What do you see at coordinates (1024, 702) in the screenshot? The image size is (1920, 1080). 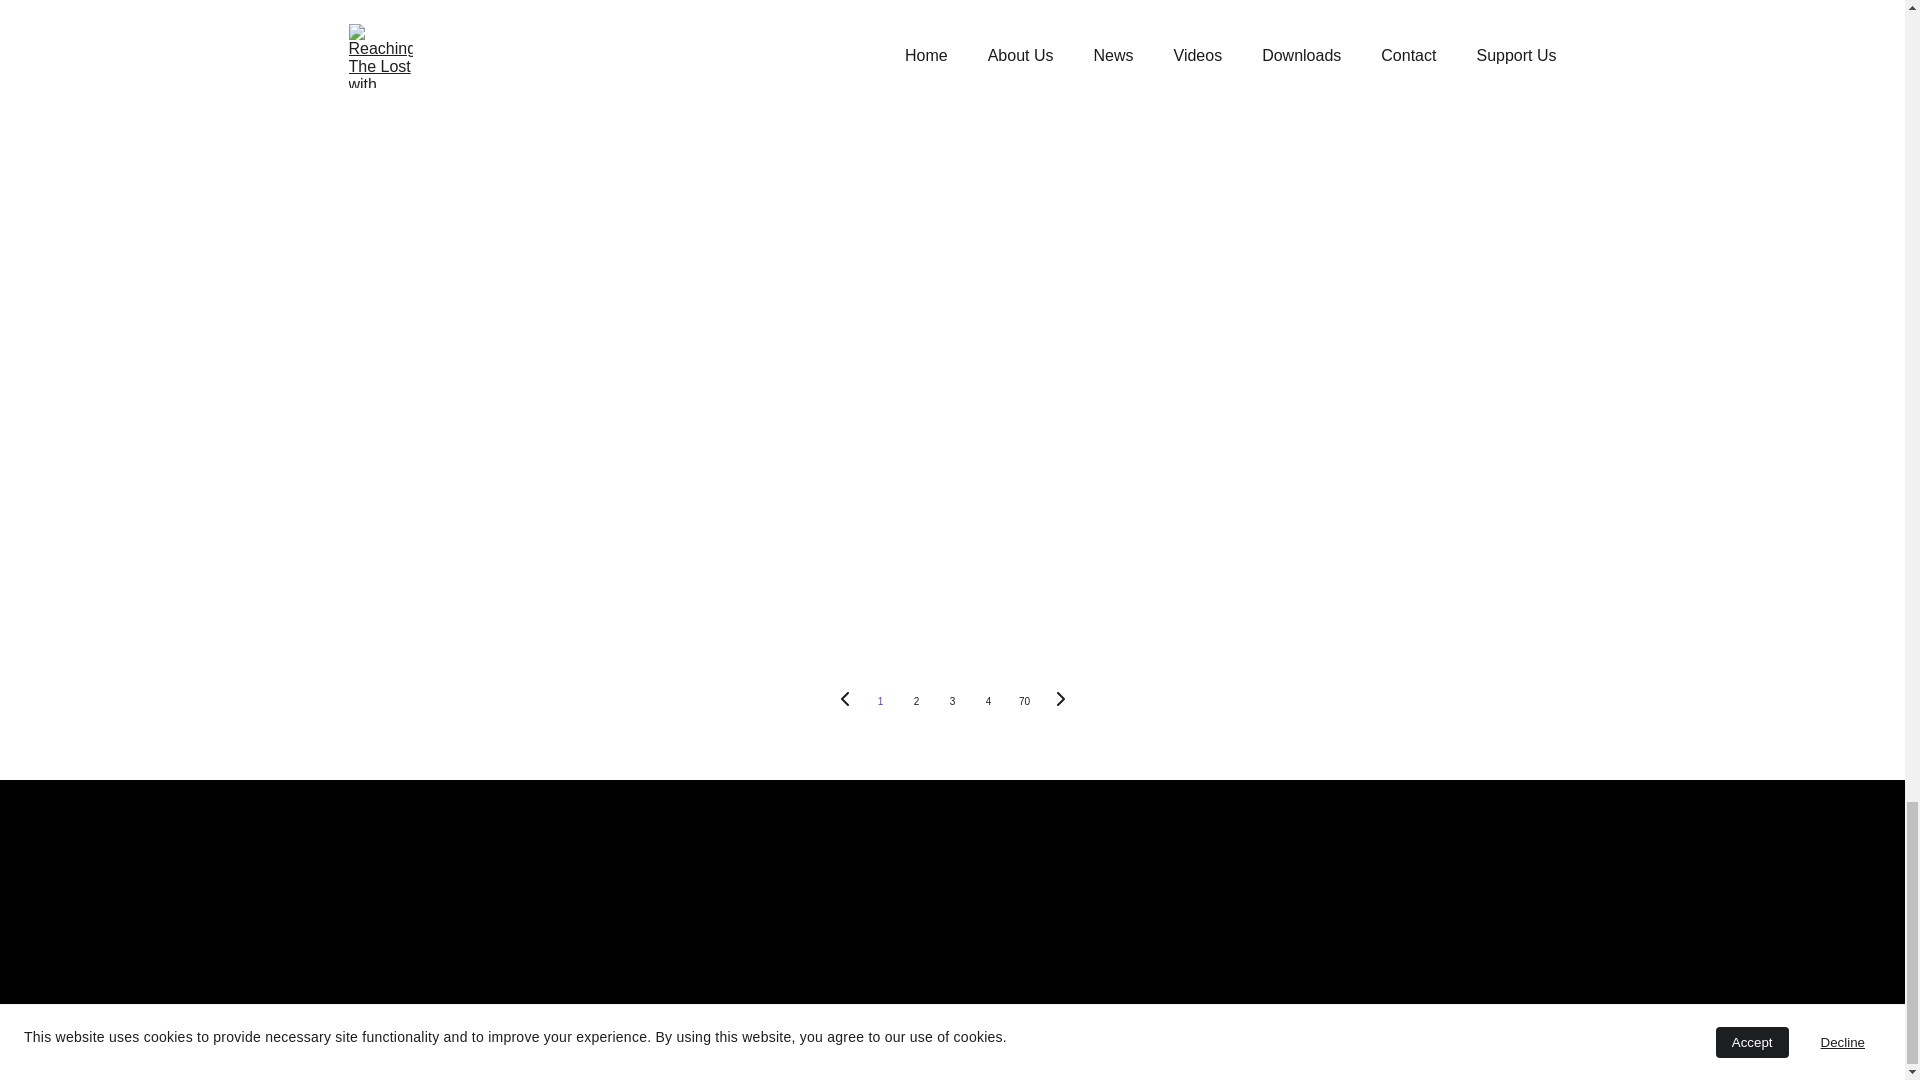 I see `70` at bounding box center [1024, 702].